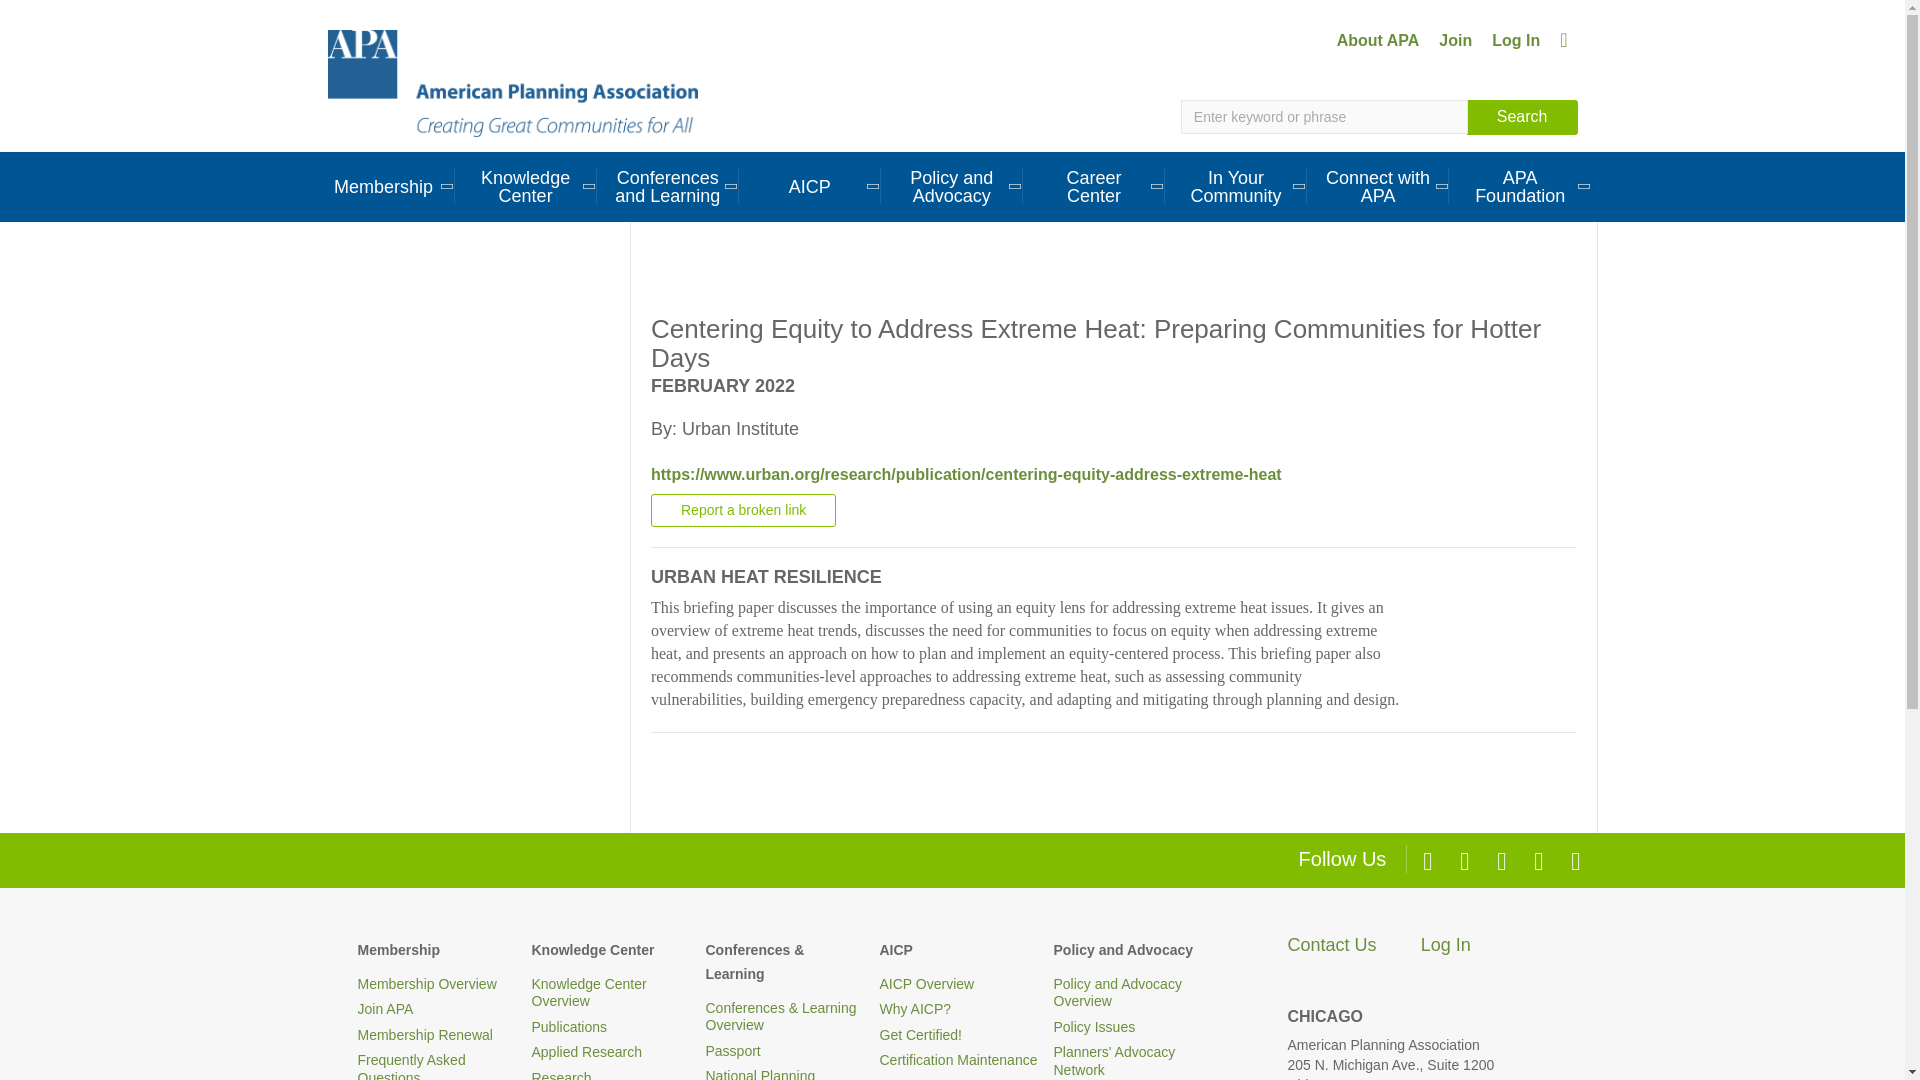  Describe the element at coordinates (952, 186) in the screenshot. I see `Policy and Advocacy` at that location.